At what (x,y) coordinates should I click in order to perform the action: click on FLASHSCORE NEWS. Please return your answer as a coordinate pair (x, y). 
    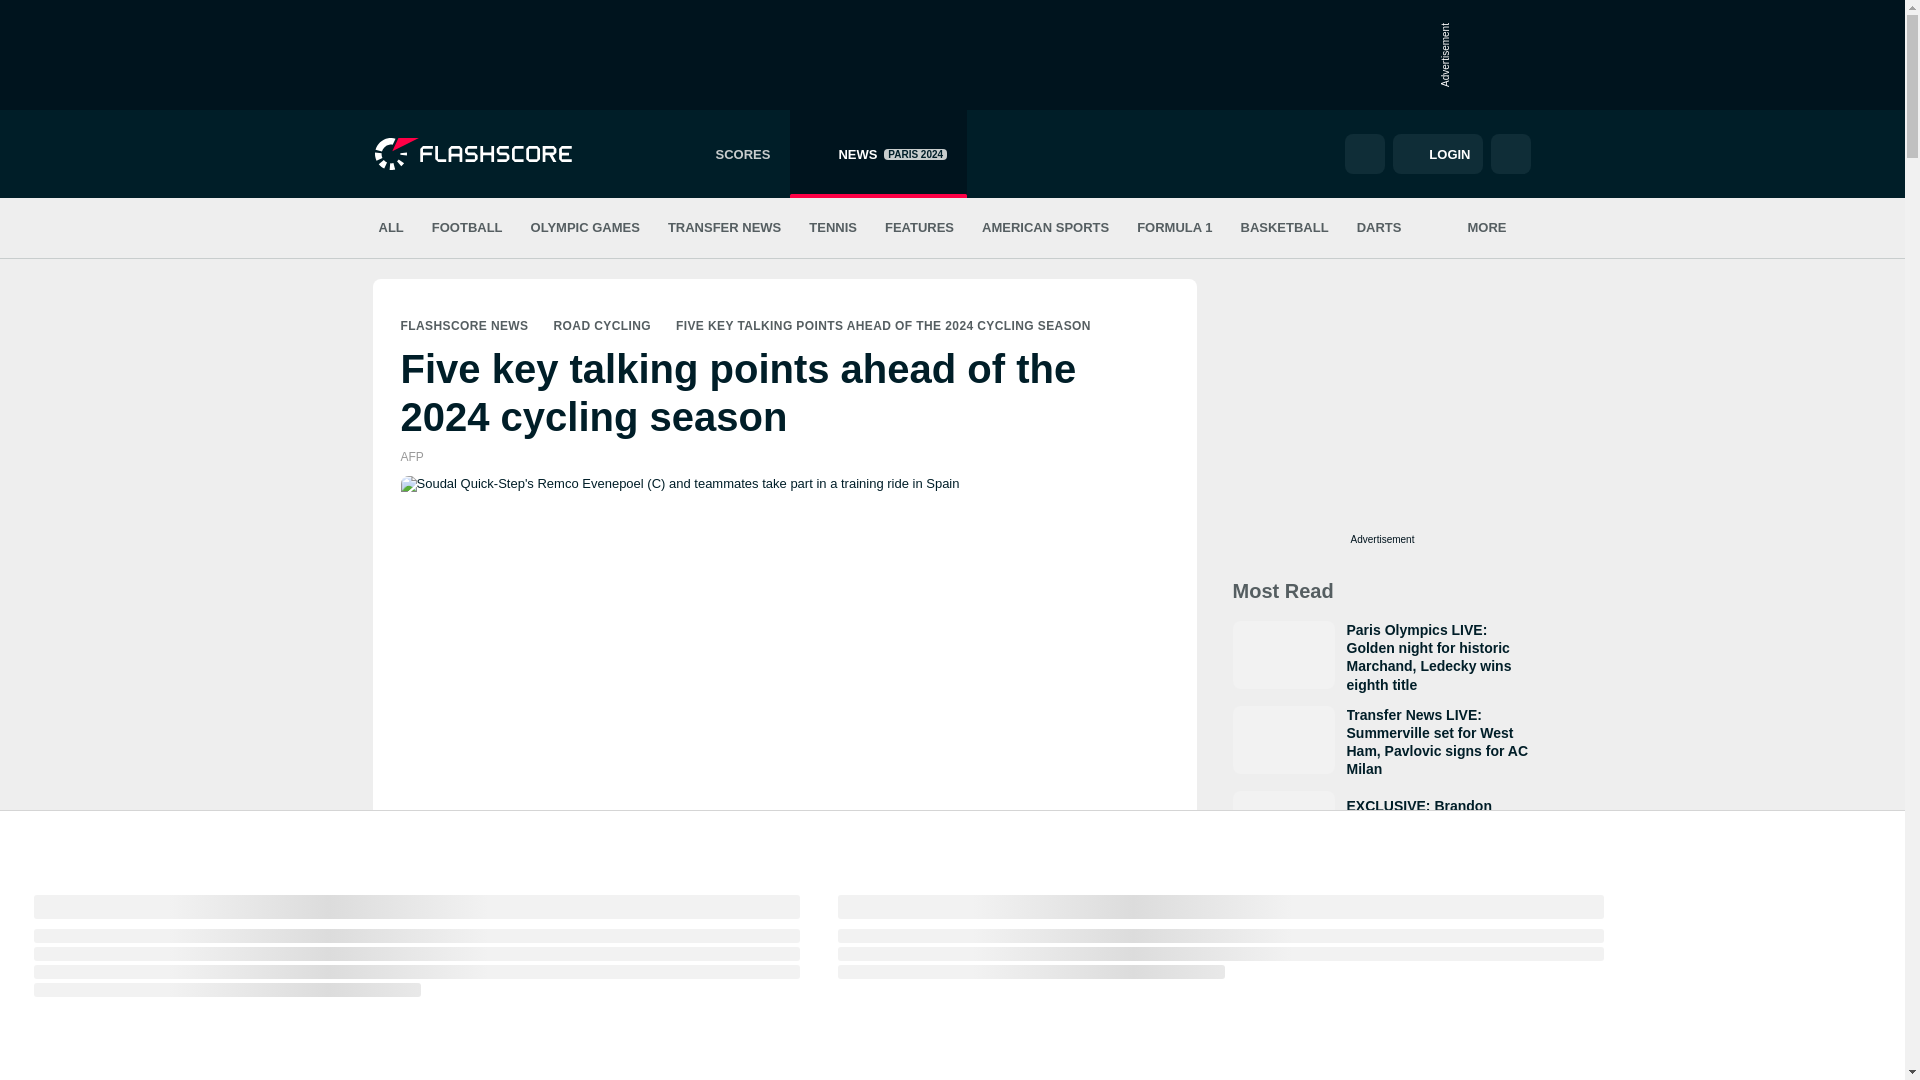
    Looking at the image, I should click on (602, 325).